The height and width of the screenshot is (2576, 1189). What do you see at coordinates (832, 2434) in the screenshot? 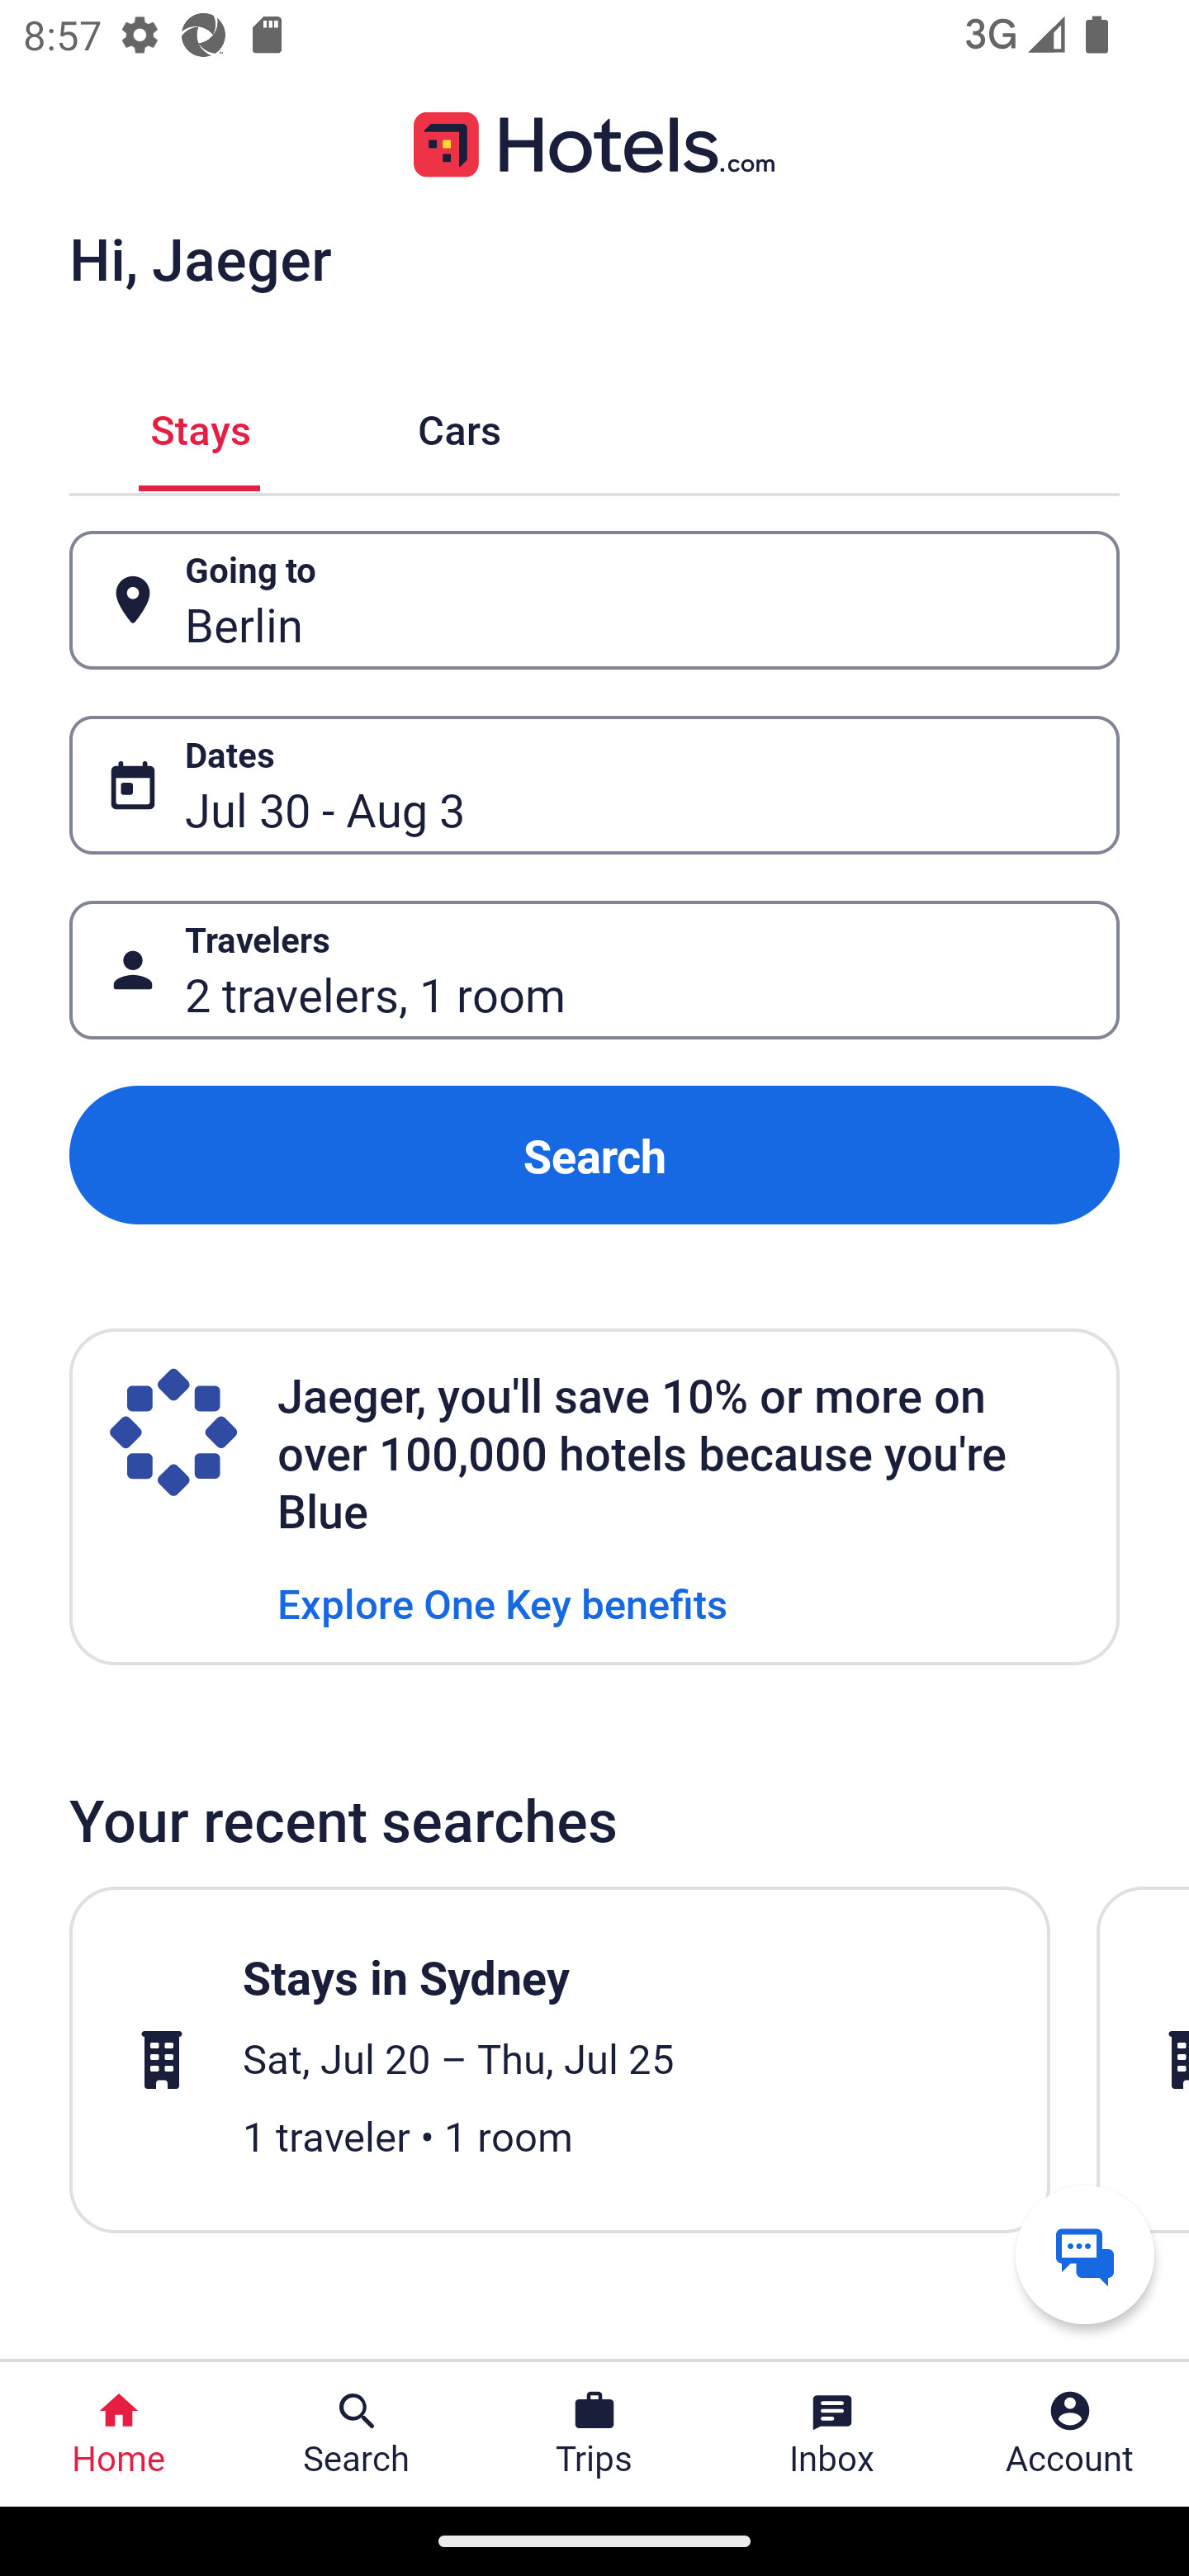
I see `Inbox Inbox Button` at bounding box center [832, 2434].